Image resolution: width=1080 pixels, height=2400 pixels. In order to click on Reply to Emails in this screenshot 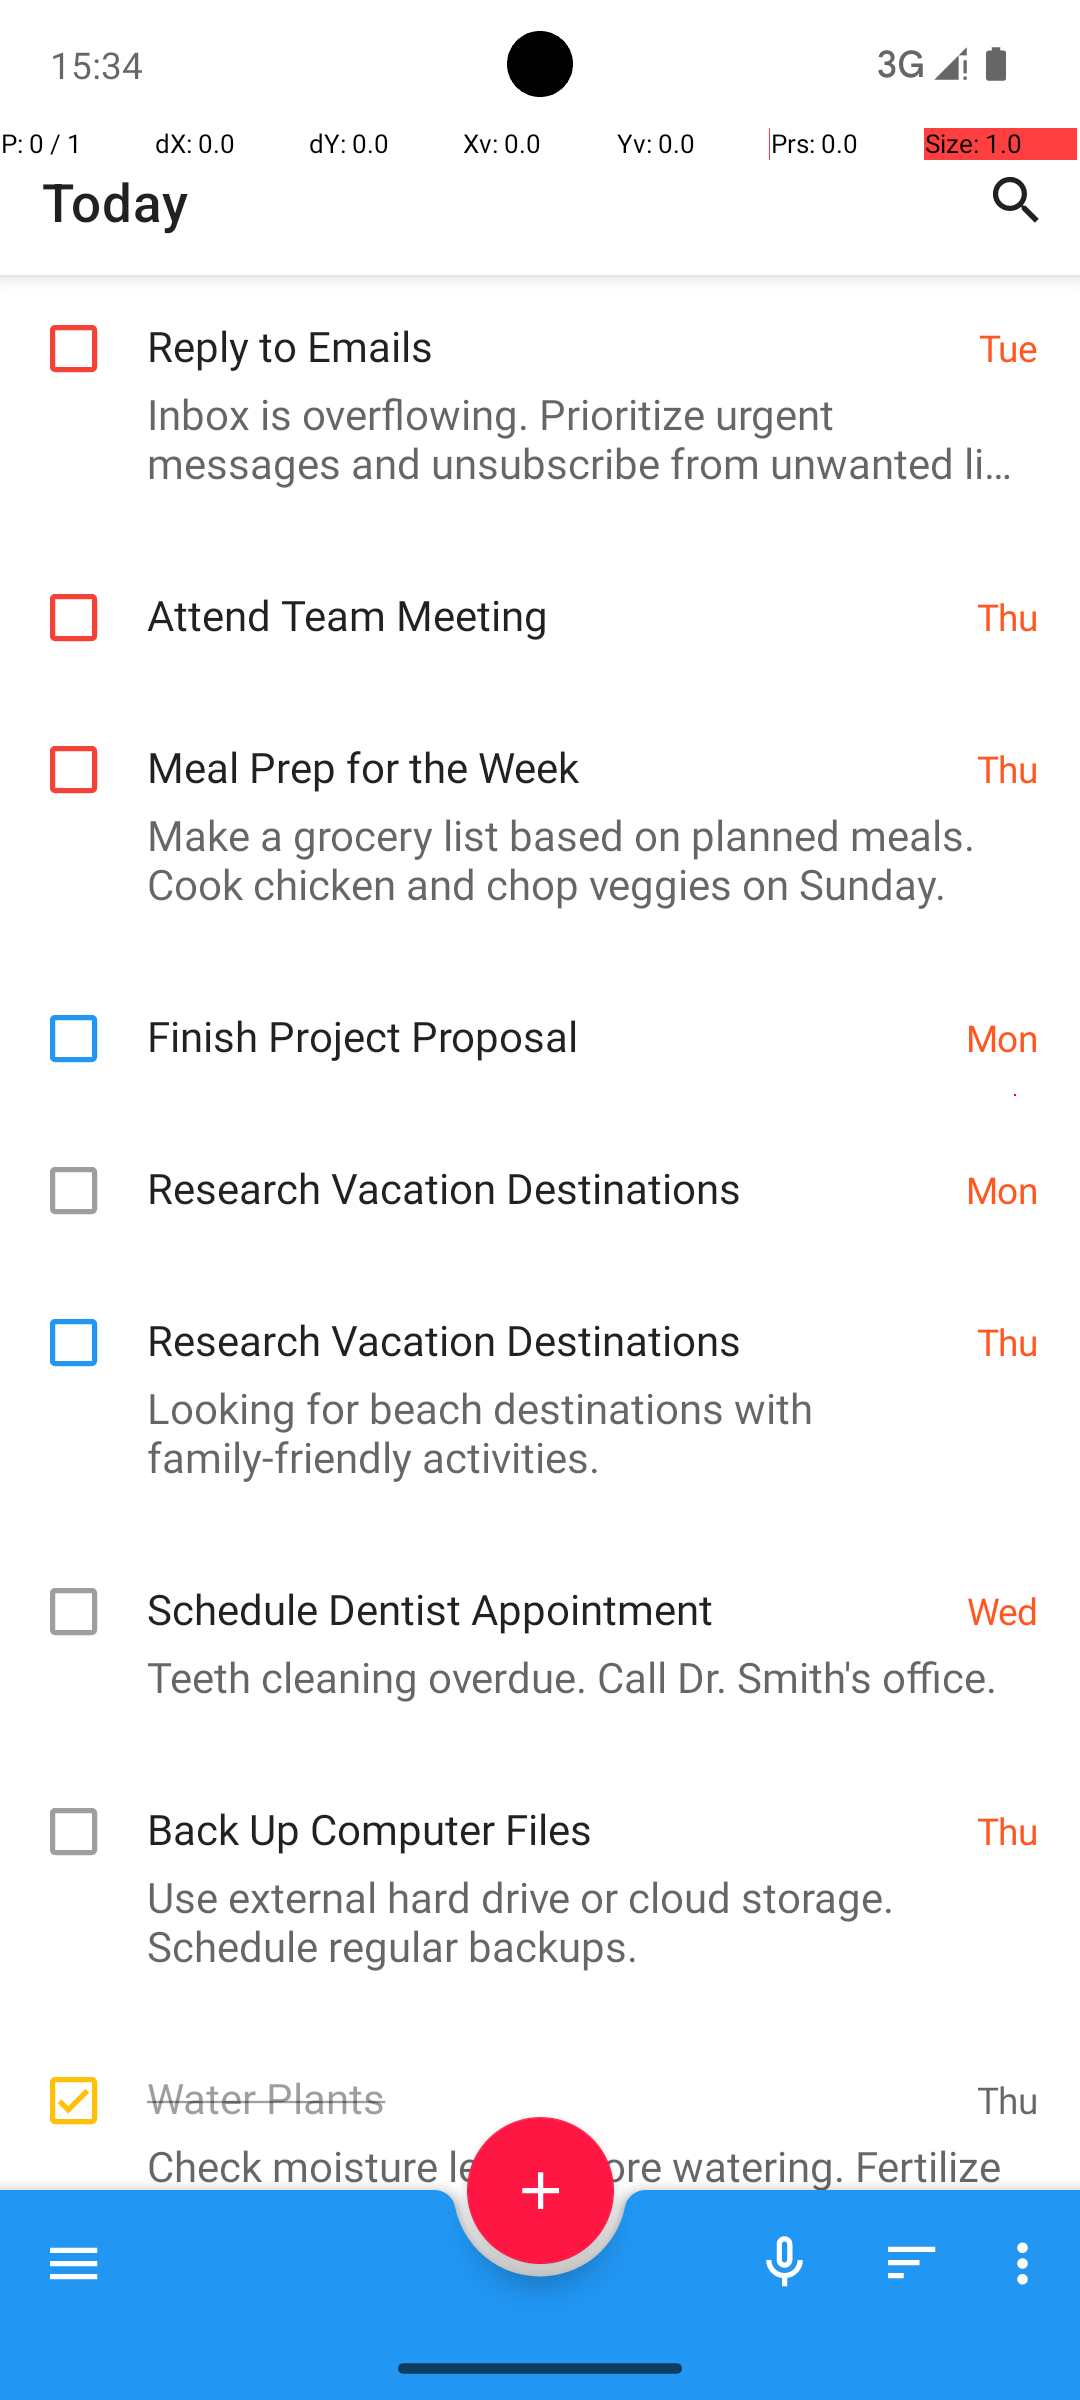, I will do `click(552, 324)`.